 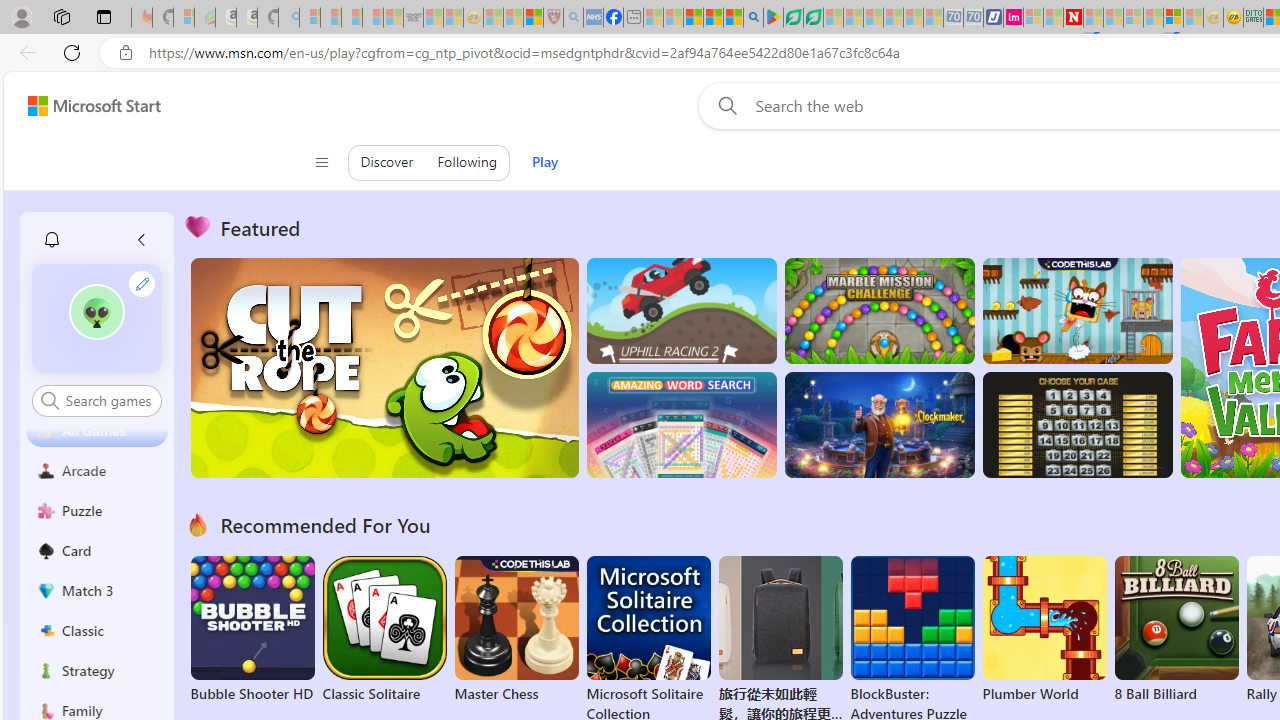 What do you see at coordinates (681, 425) in the screenshot?
I see `Amazing Word Search` at bounding box center [681, 425].